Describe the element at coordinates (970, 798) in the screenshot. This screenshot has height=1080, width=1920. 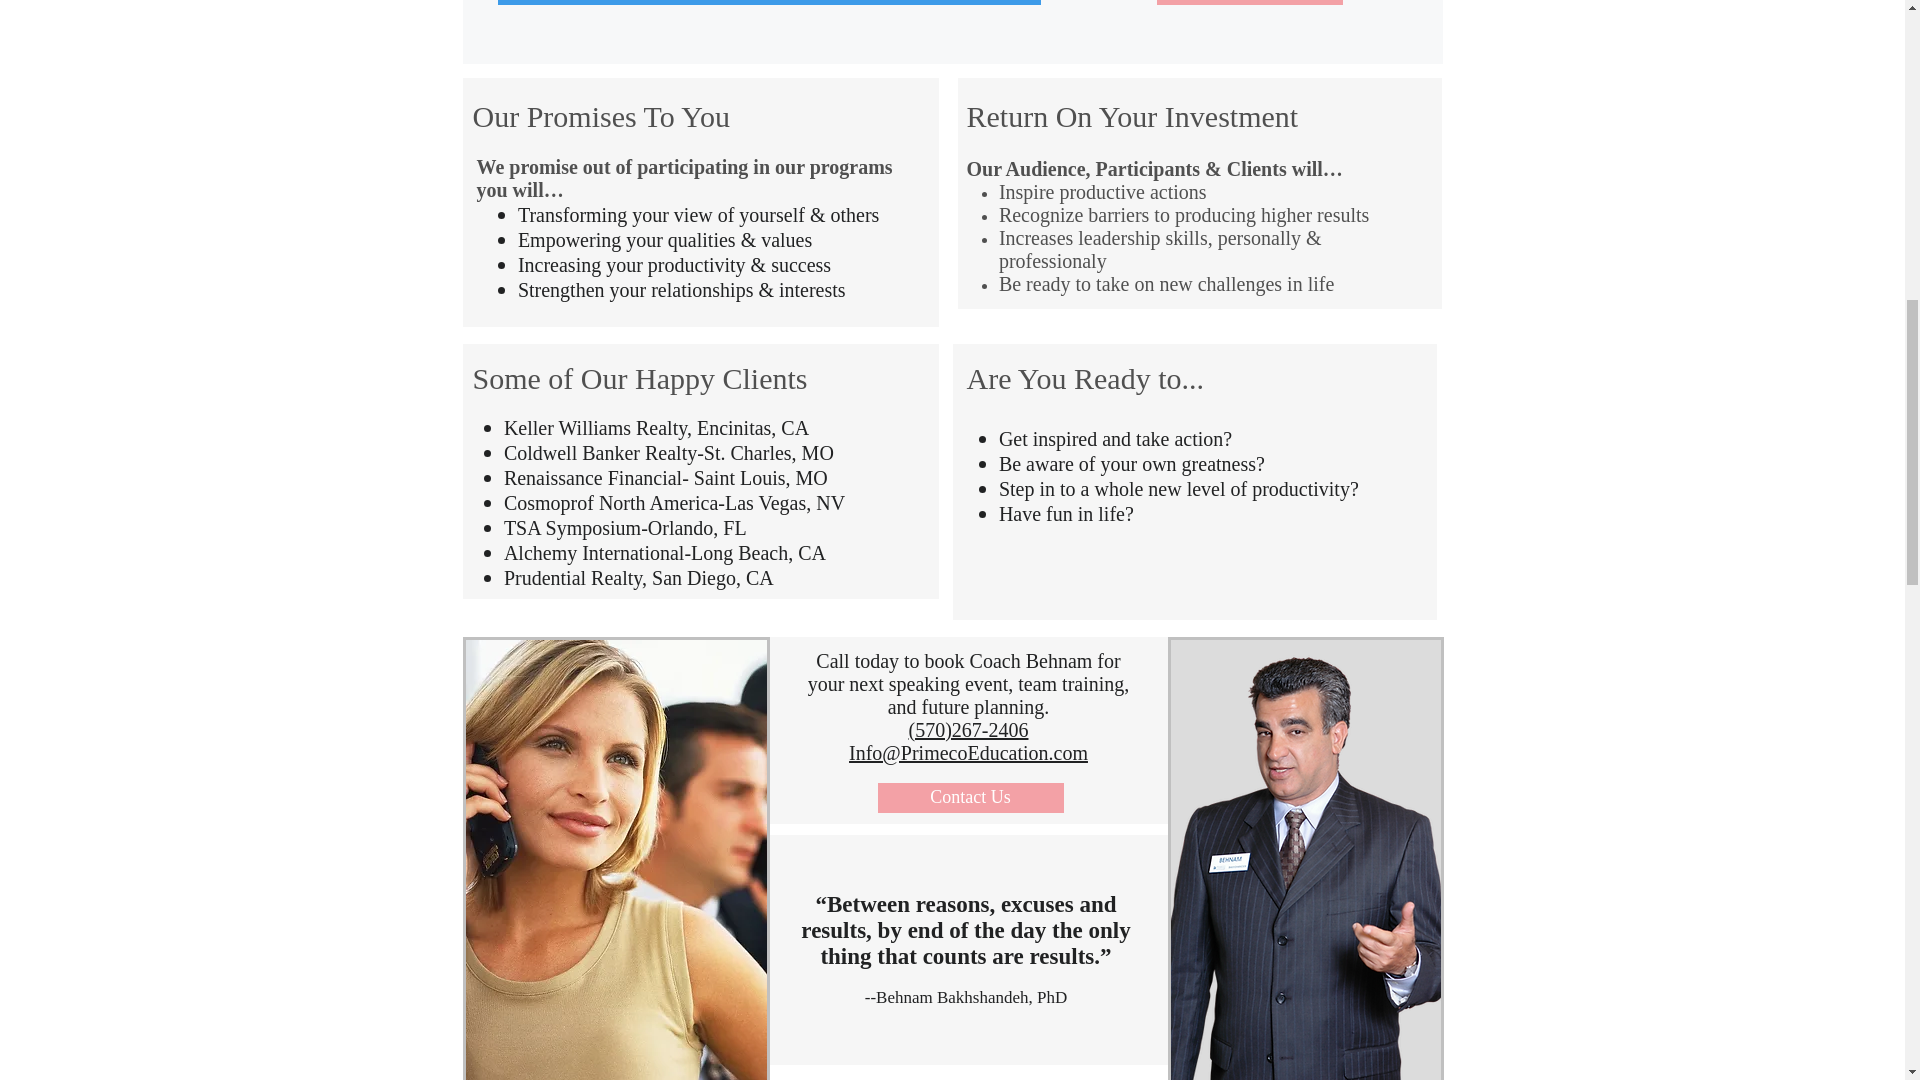
I see `Contact Us` at that location.